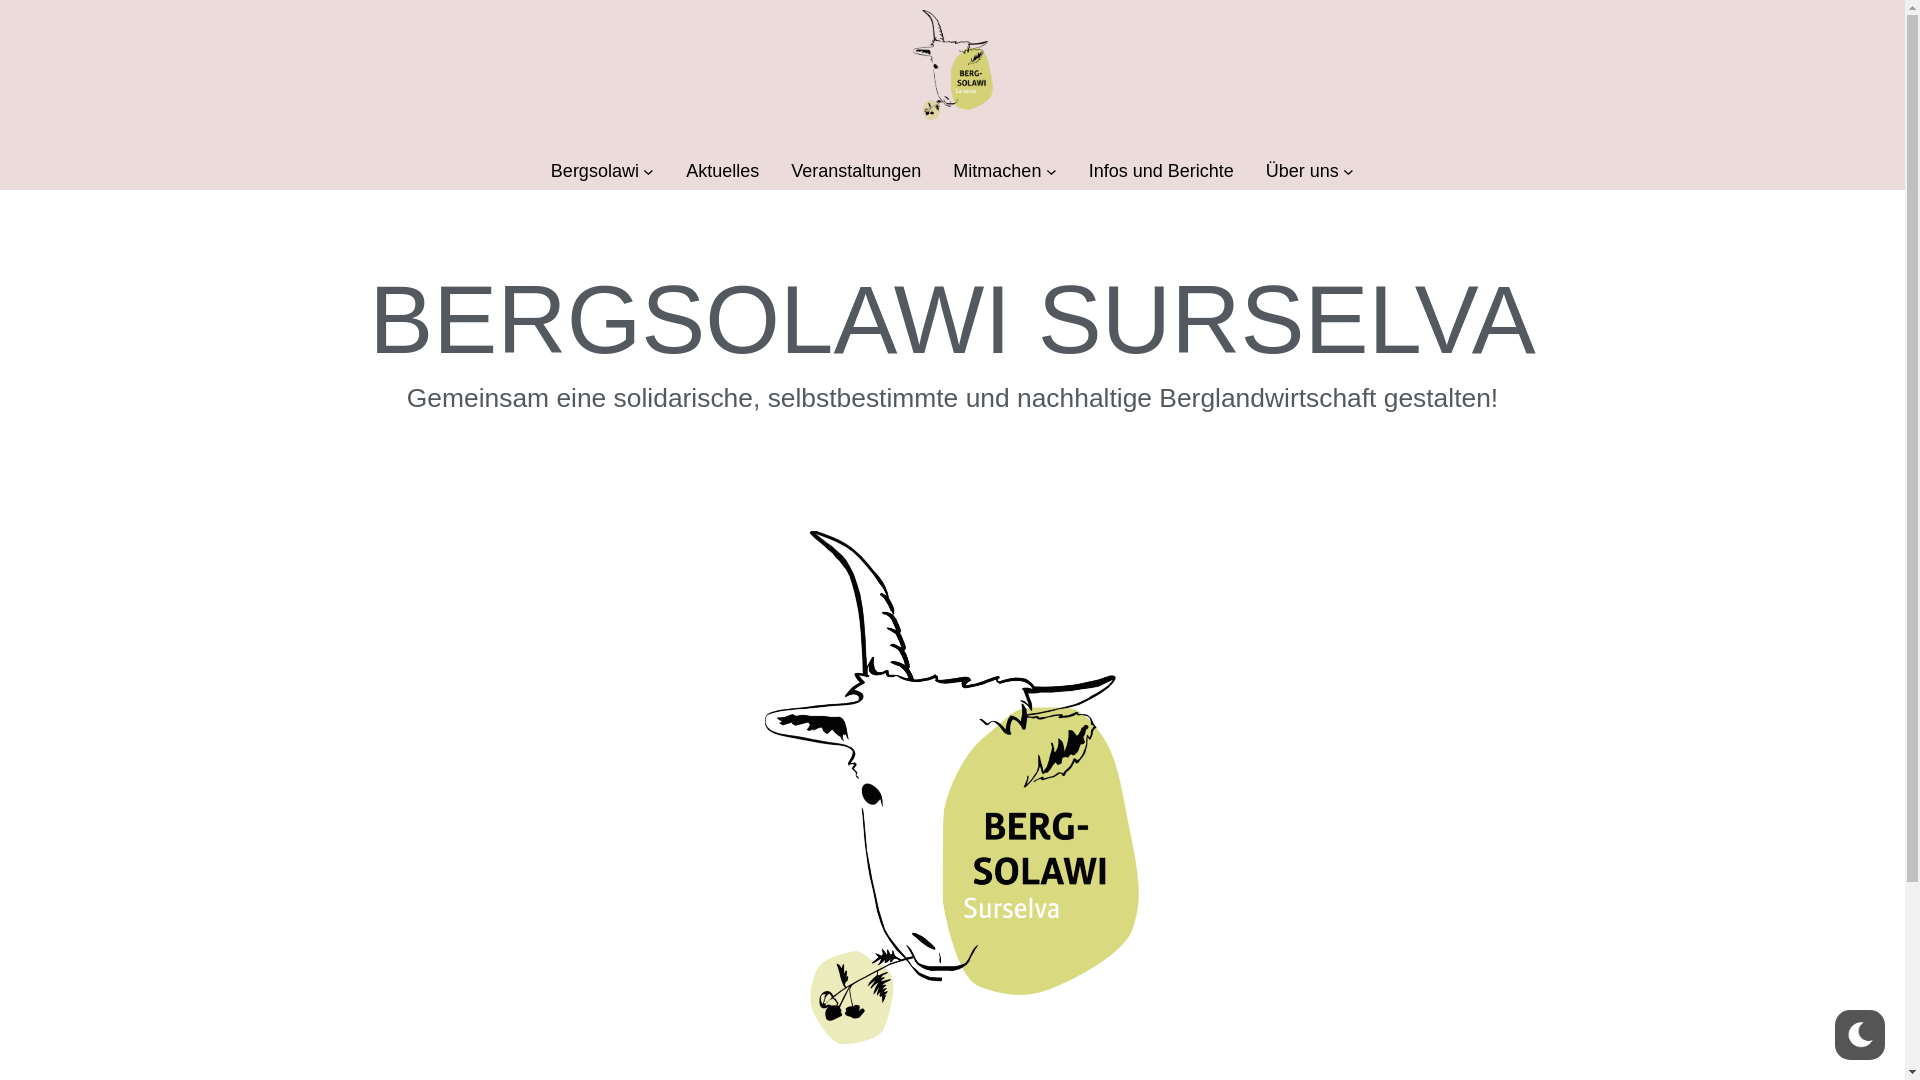  Describe the element at coordinates (856, 171) in the screenshot. I see `Veranstaltungen` at that location.